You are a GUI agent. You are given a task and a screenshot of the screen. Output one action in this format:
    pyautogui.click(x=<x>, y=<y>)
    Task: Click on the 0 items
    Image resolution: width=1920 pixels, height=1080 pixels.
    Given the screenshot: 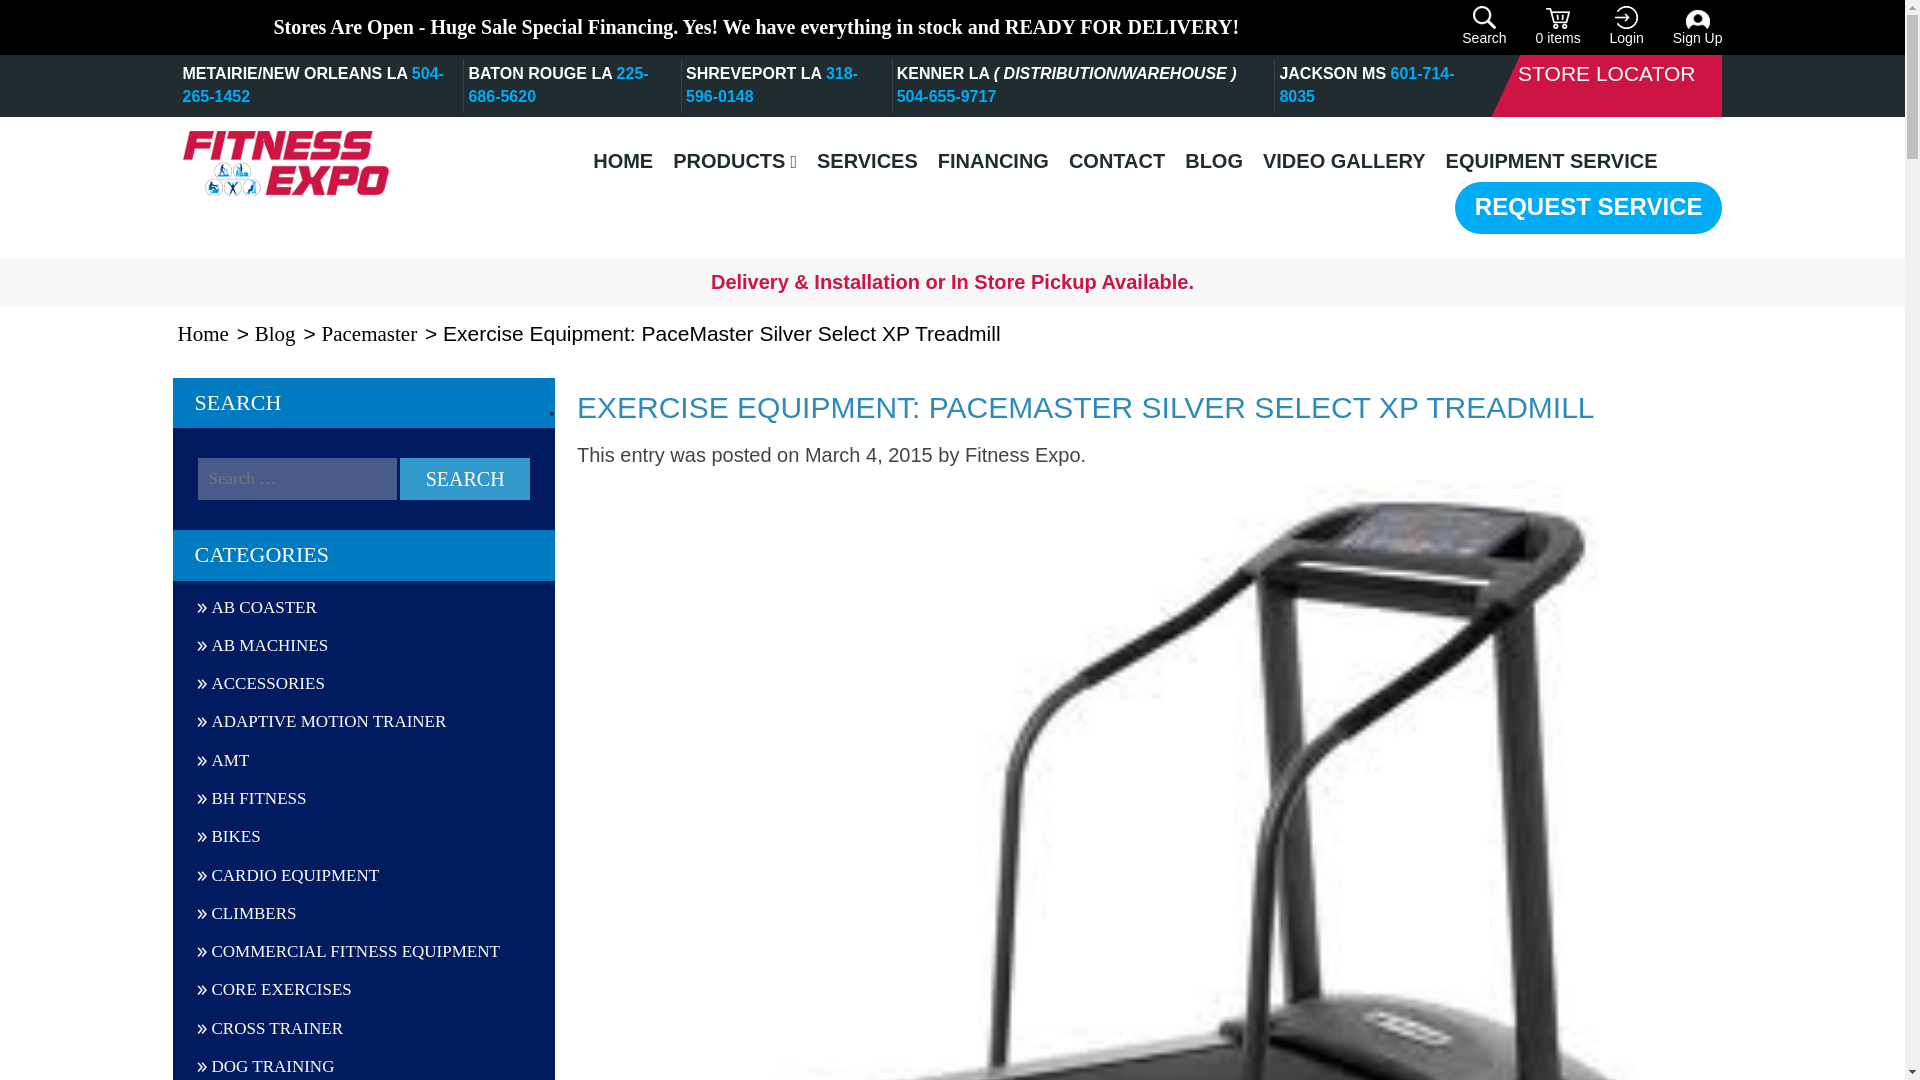 What is the action you would take?
    pyautogui.click(x=1558, y=26)
    